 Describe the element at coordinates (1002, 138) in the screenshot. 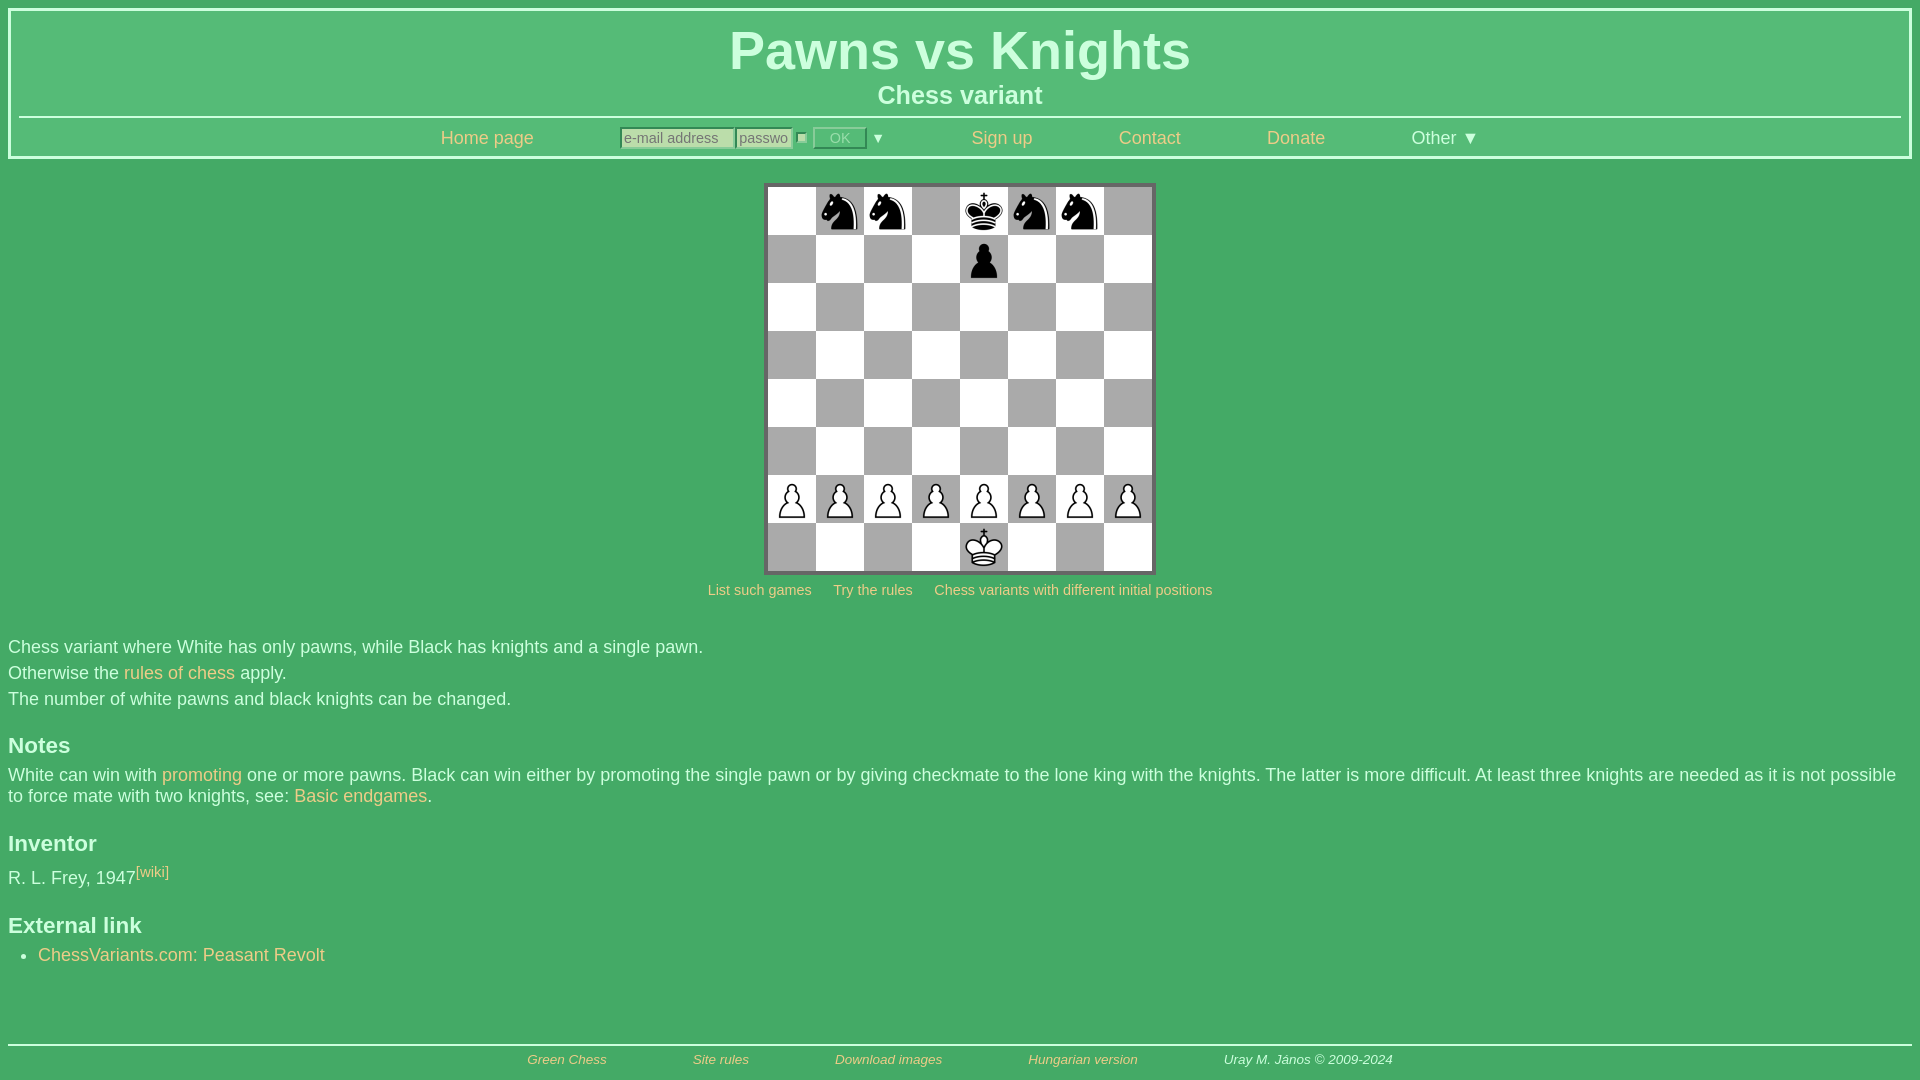

I see `Sign up` at that location.